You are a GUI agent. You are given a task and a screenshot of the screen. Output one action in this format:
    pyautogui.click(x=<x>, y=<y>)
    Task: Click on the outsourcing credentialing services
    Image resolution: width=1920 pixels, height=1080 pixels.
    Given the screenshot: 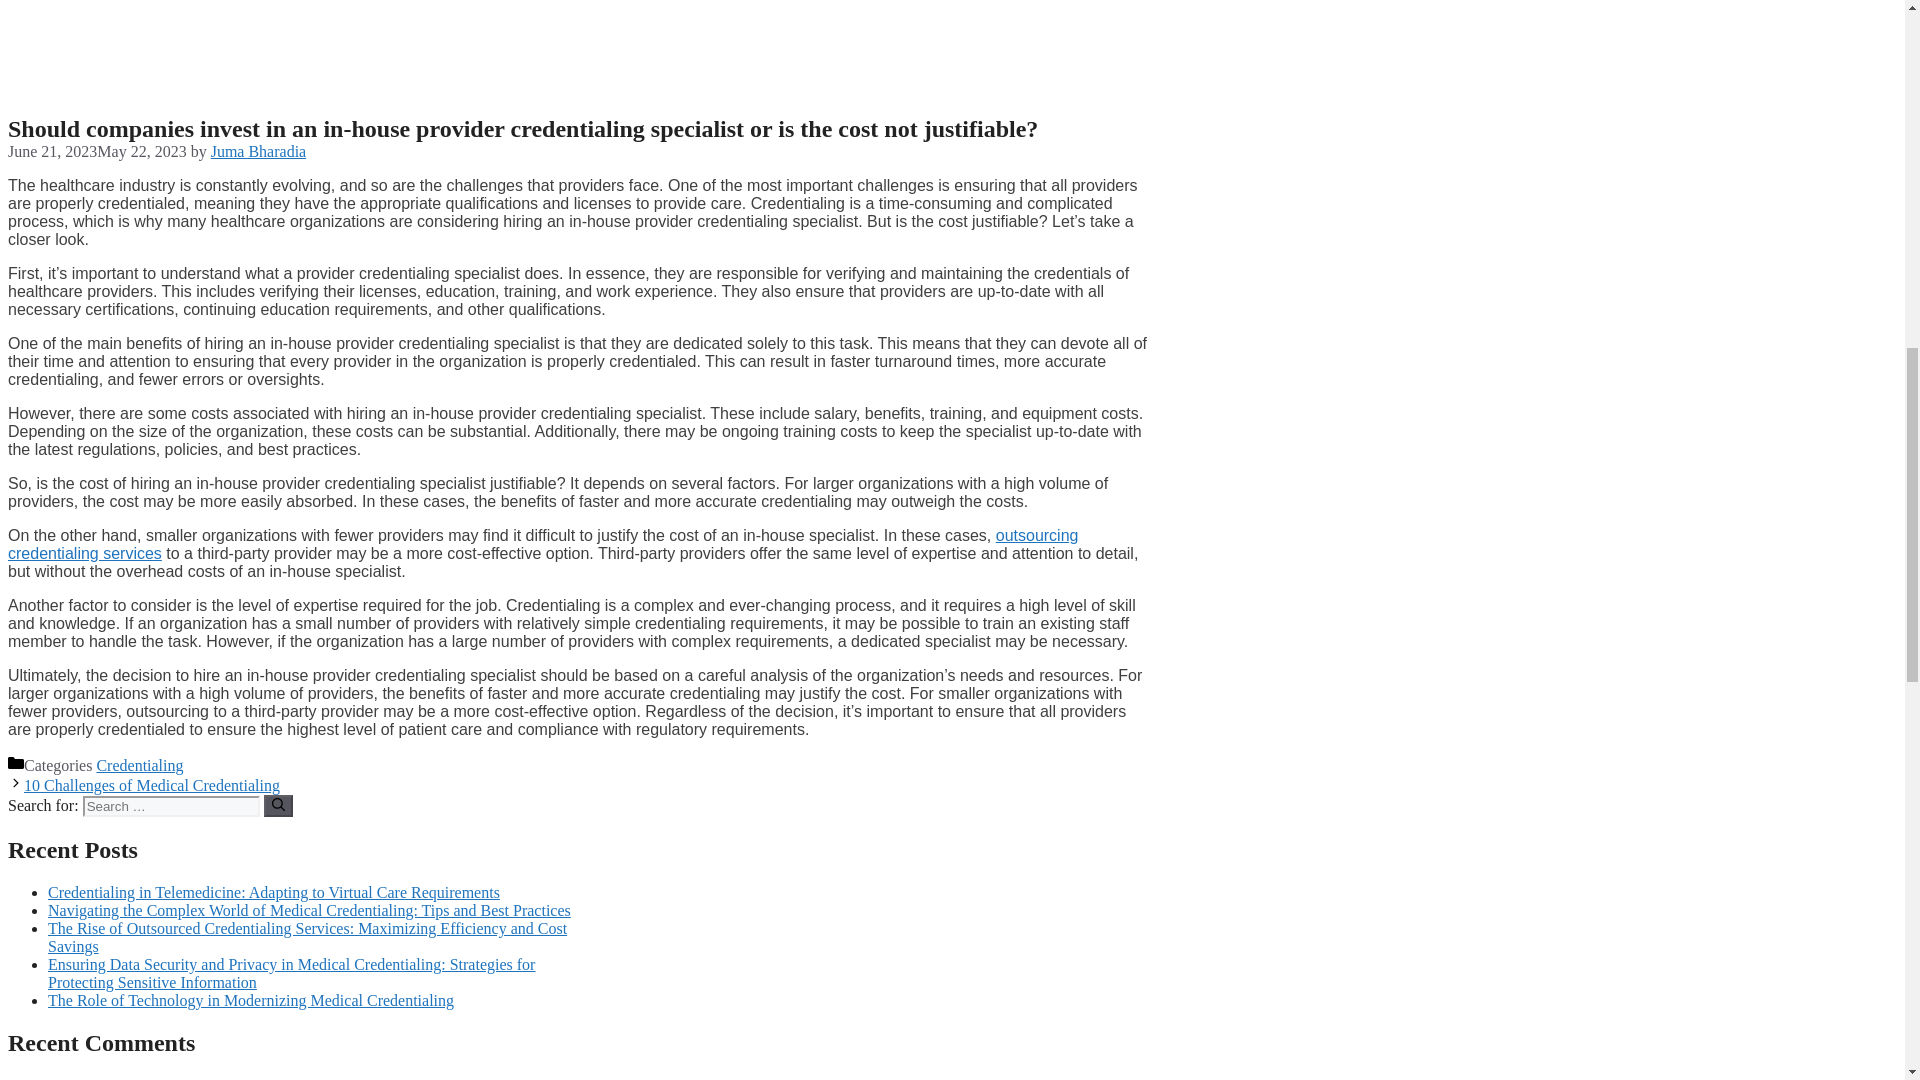 What is the action you would take?
    pyautogui.click(x=542, y=544)
    